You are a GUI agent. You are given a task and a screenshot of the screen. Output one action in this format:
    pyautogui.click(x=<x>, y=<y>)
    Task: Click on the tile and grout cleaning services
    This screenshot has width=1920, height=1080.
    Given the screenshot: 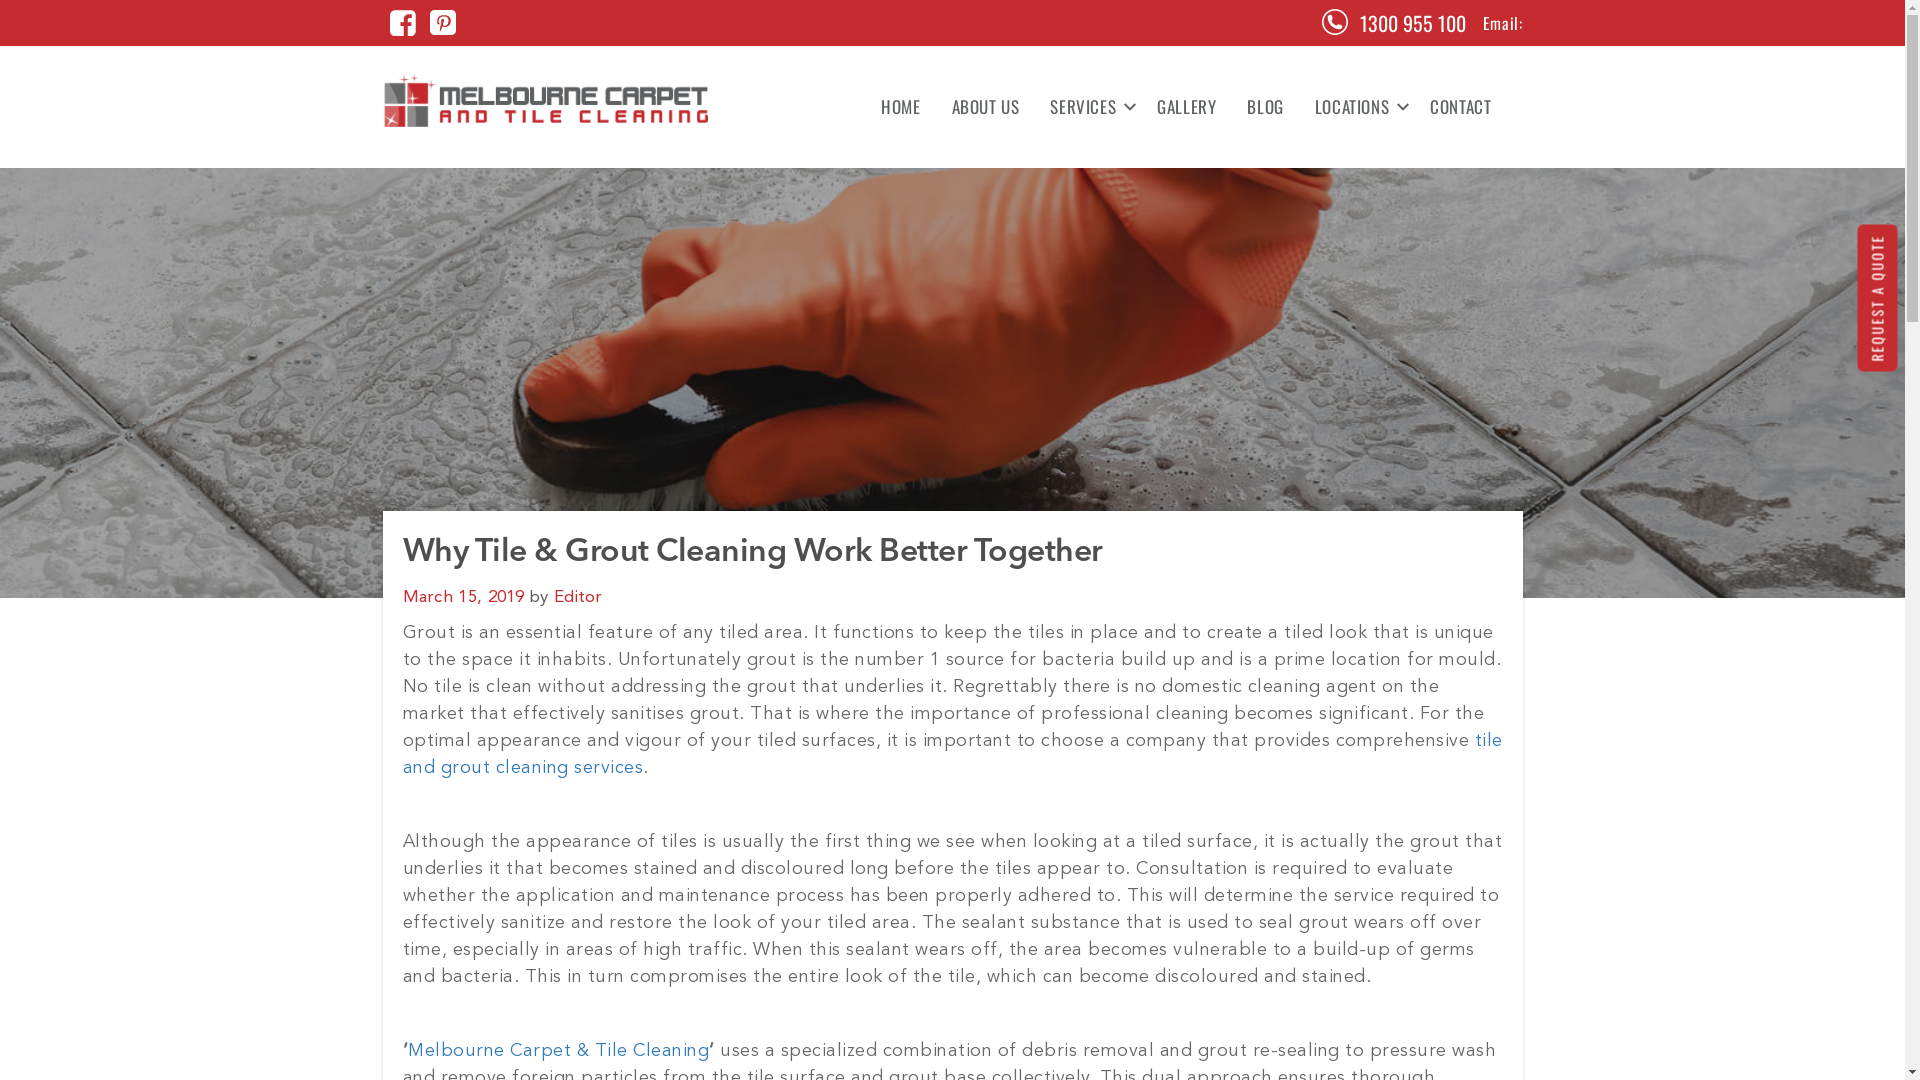 What is the action you would take?
    pyautogui.click(x=952, y=754)
    